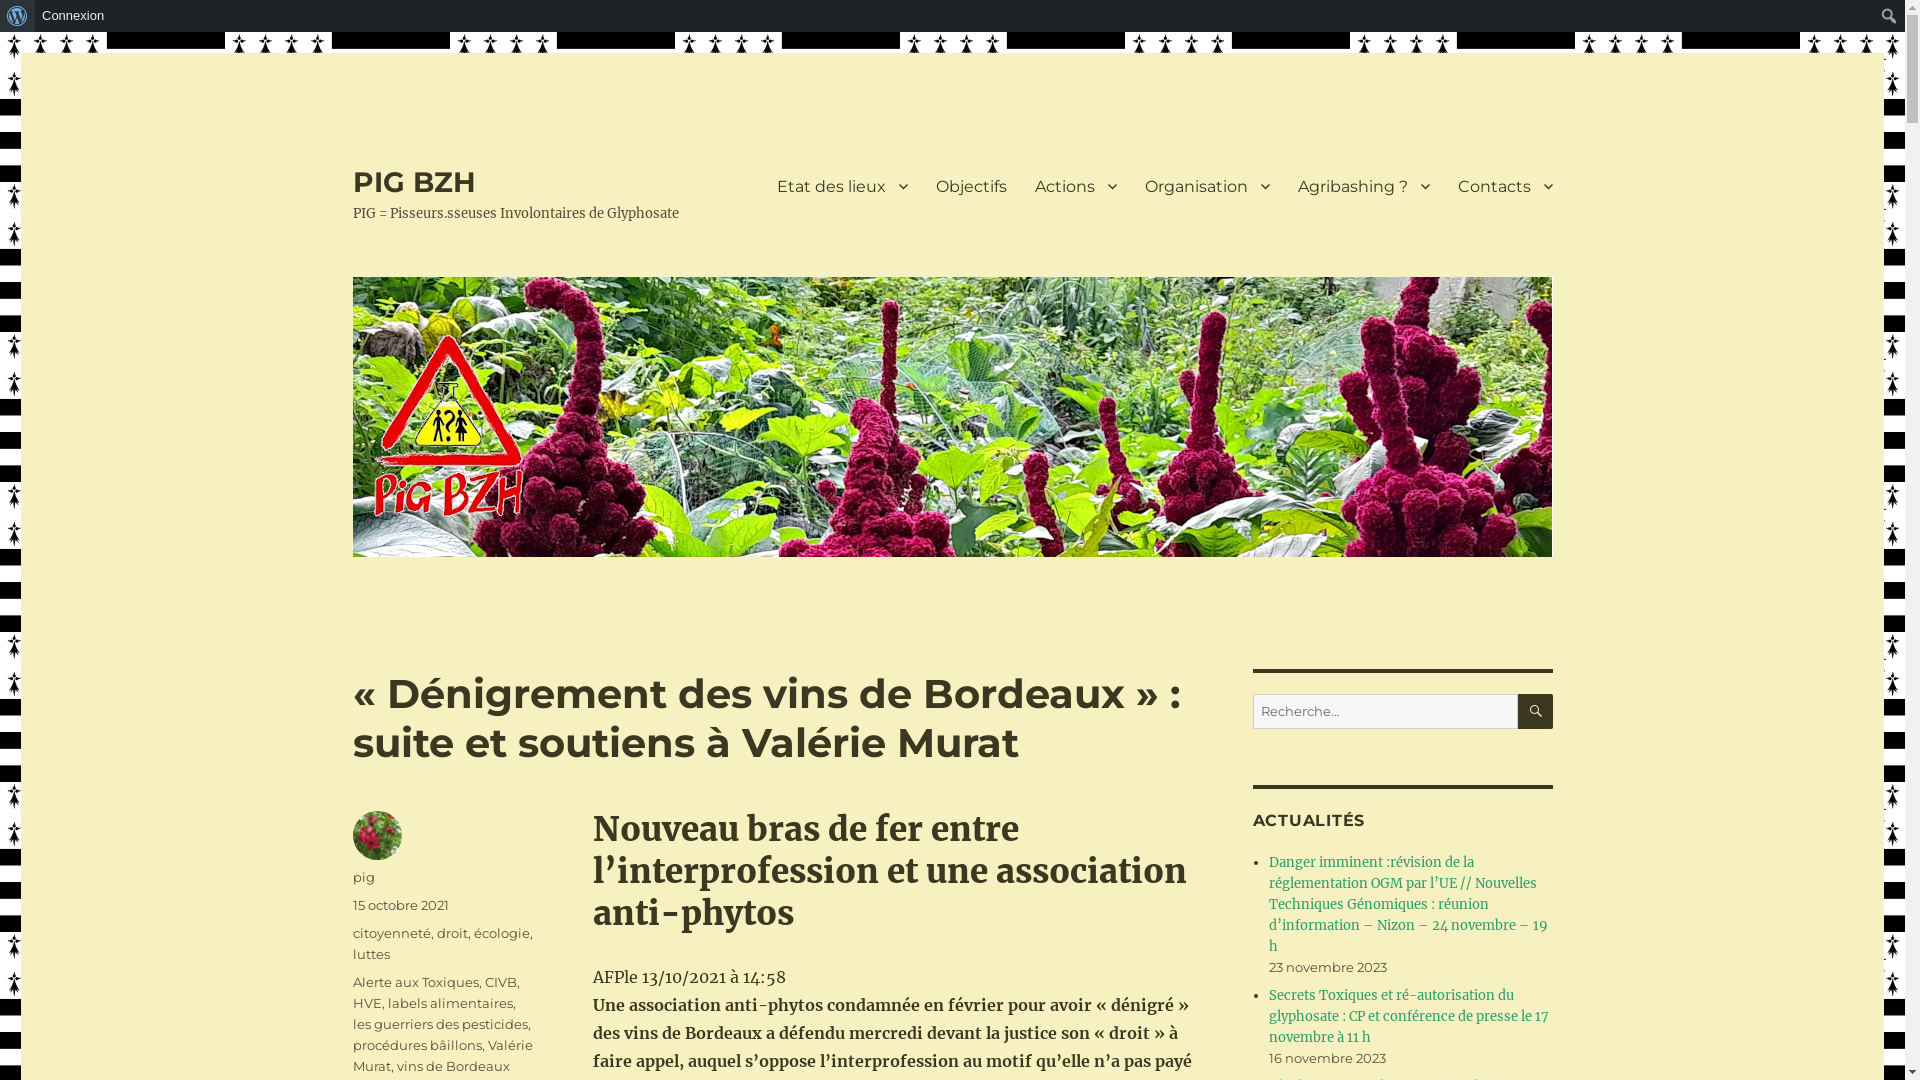 Image resolution: width=1920 pixels, height=1080 pixels. I want to click on Objectifs, so click(972, 186).